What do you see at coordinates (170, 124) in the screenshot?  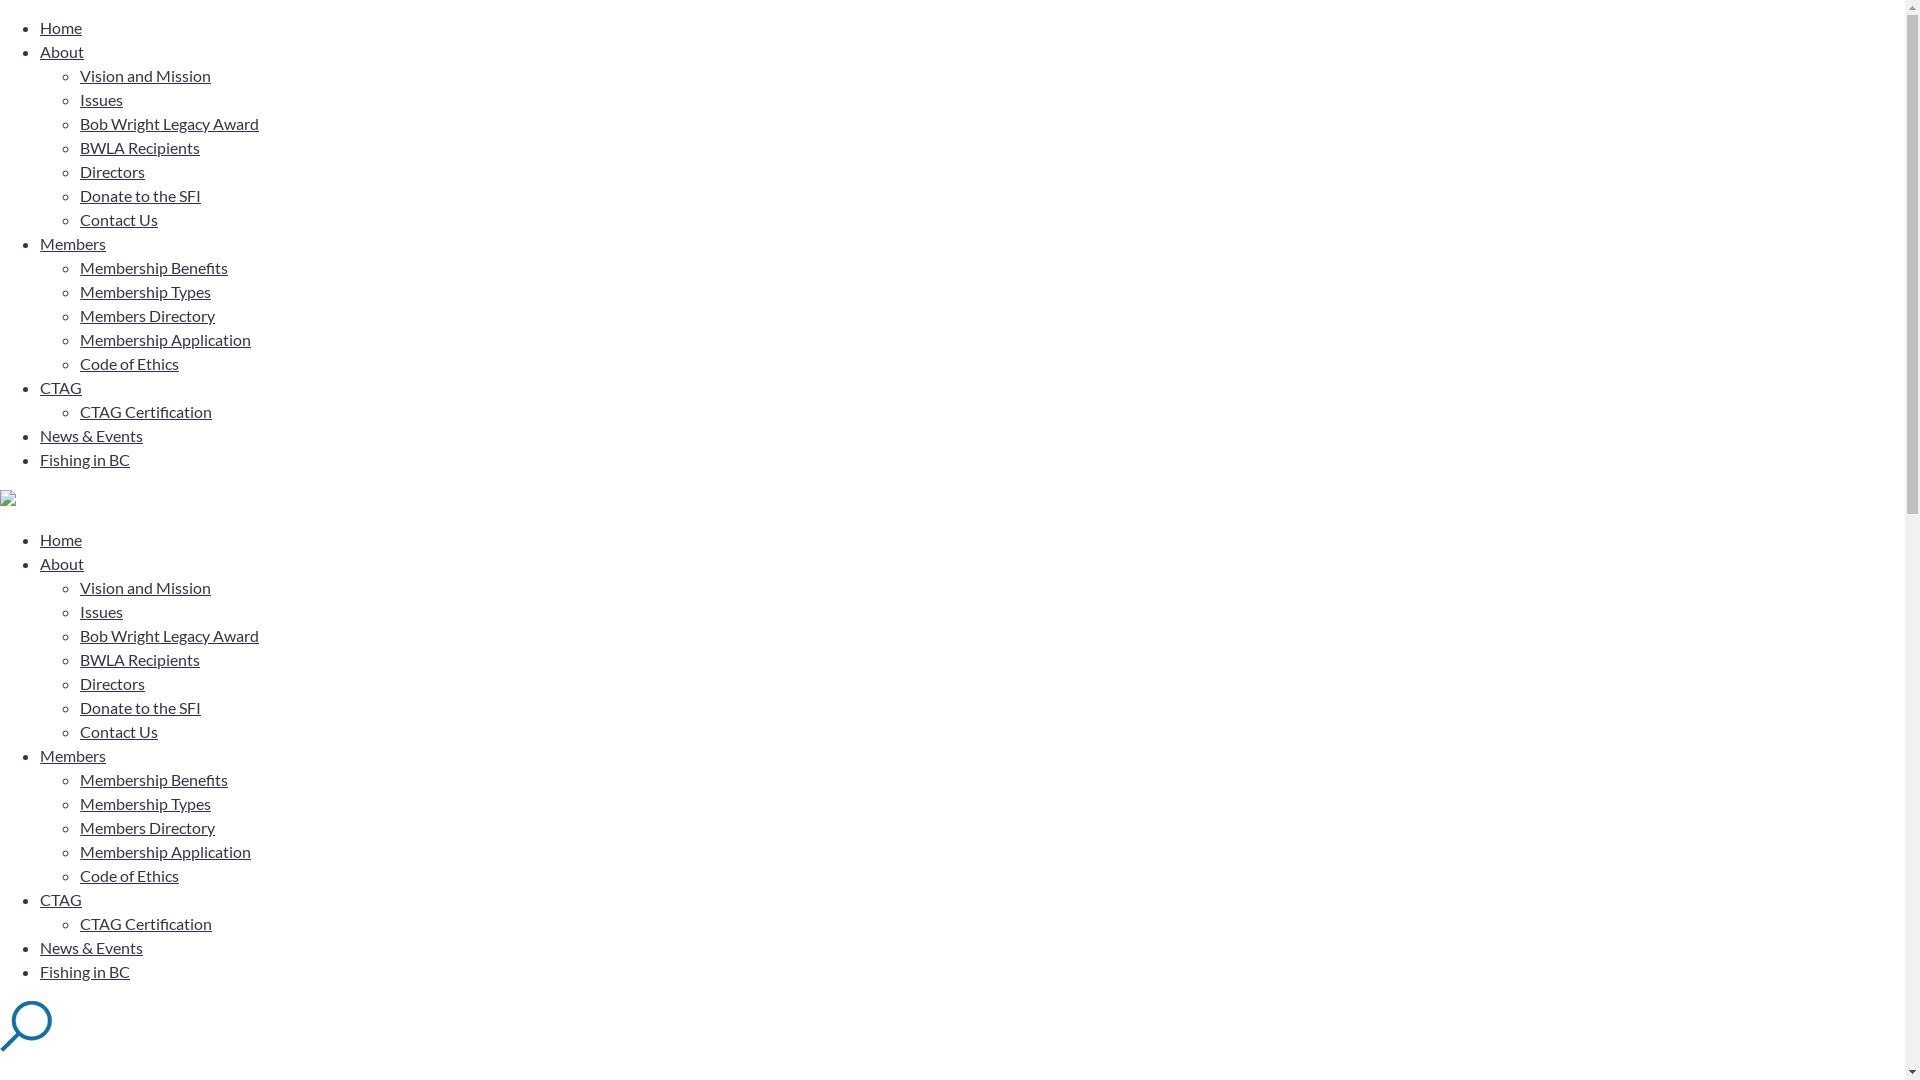 I see `Bob Wright Legacy Award` at bounding box center [170, 124].